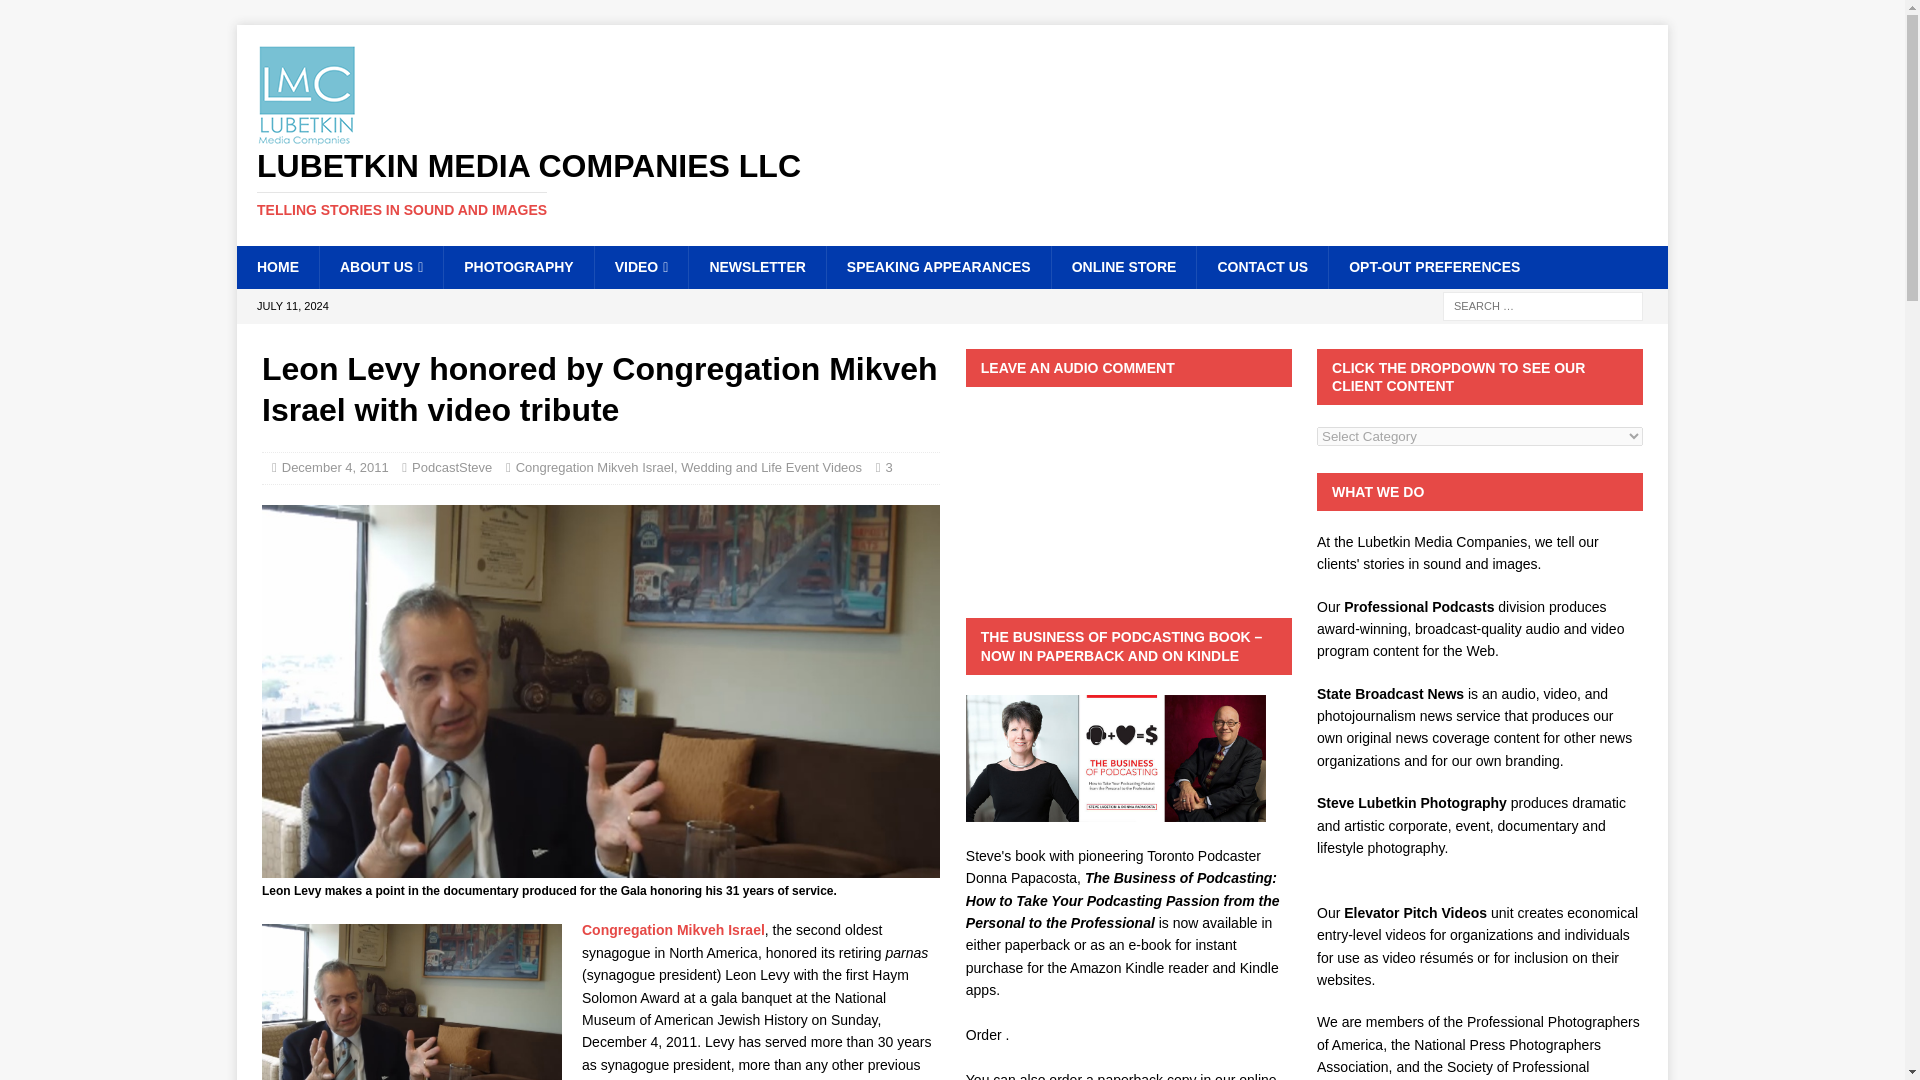 The image size is (1920, 1080). What do you see at coordinates (277, 267) in the screenshot?
I see `HOME` at bounding box center [277, 267].